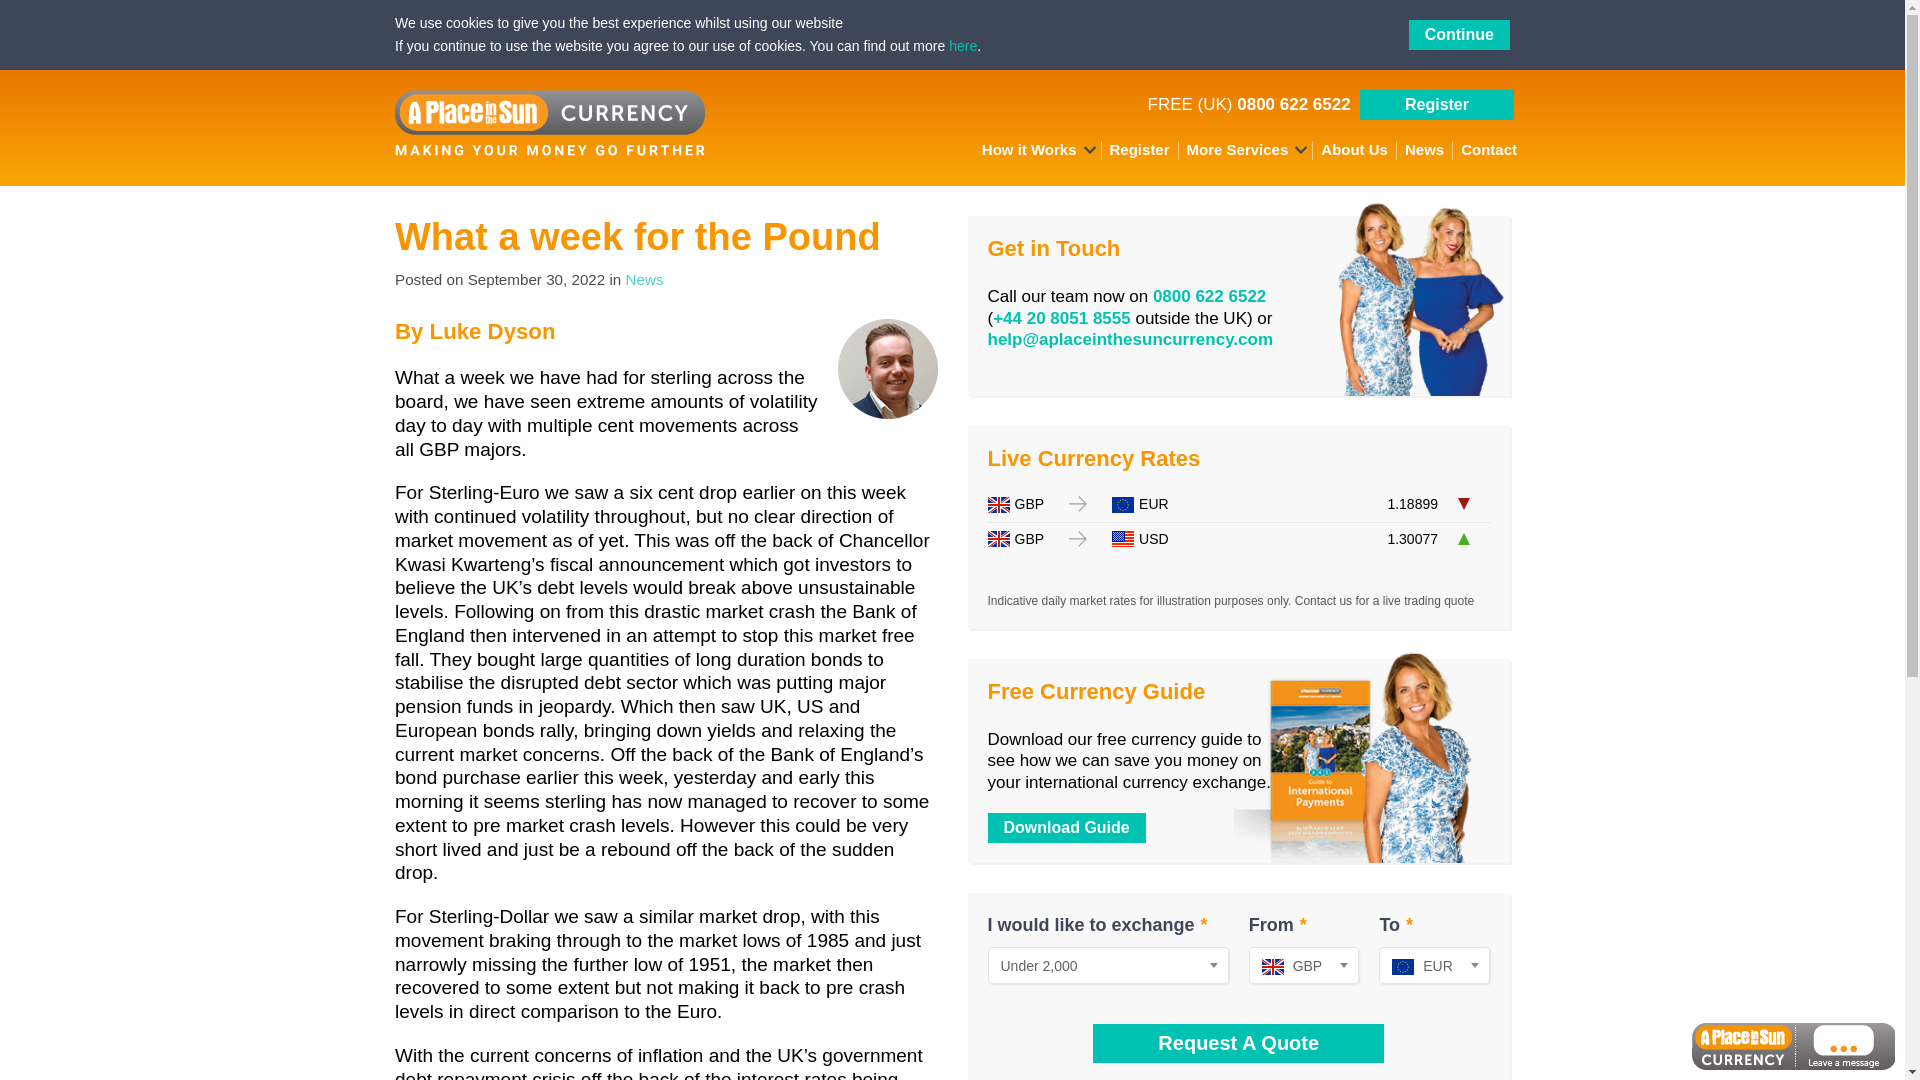 The height and width of the screenshot is (1080, 1920). I want to click on Continue, so click(1459, 34).